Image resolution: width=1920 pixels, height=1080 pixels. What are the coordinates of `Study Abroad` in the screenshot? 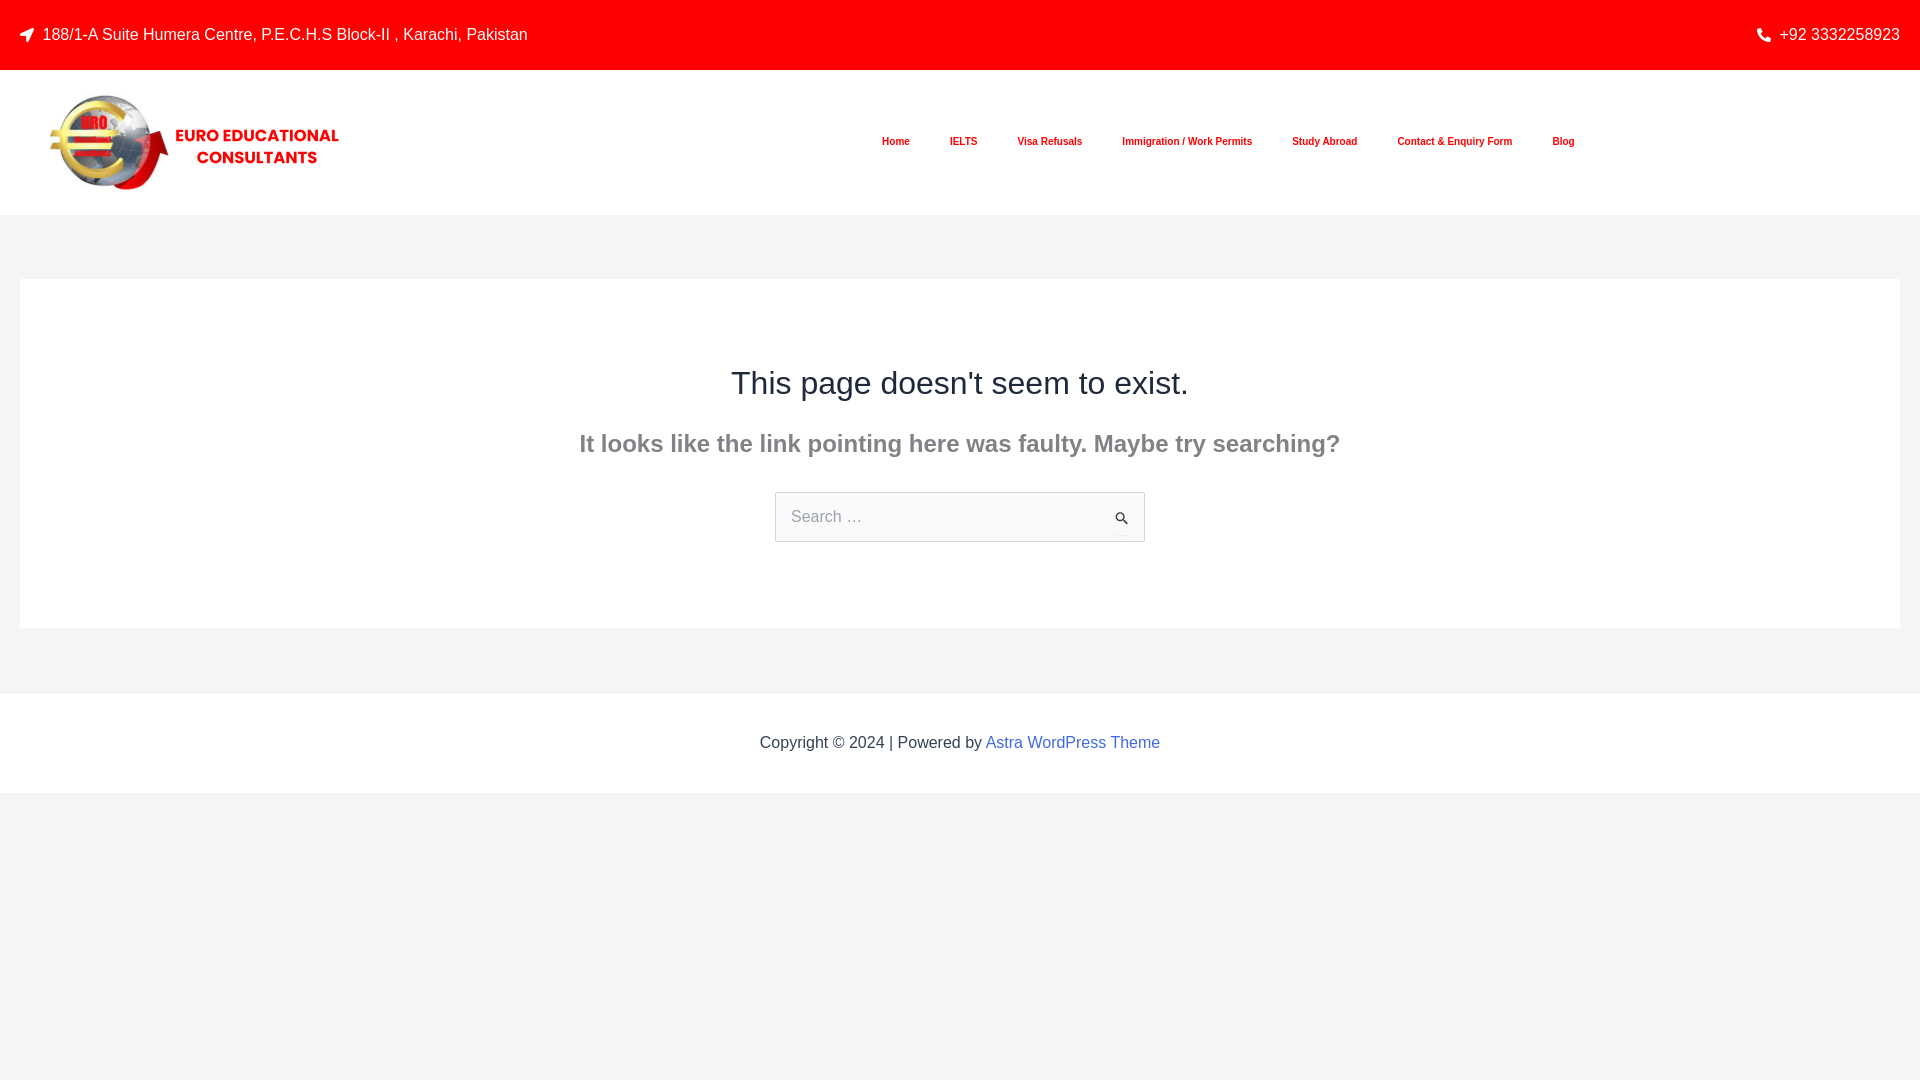 It's located at (1324, 142).